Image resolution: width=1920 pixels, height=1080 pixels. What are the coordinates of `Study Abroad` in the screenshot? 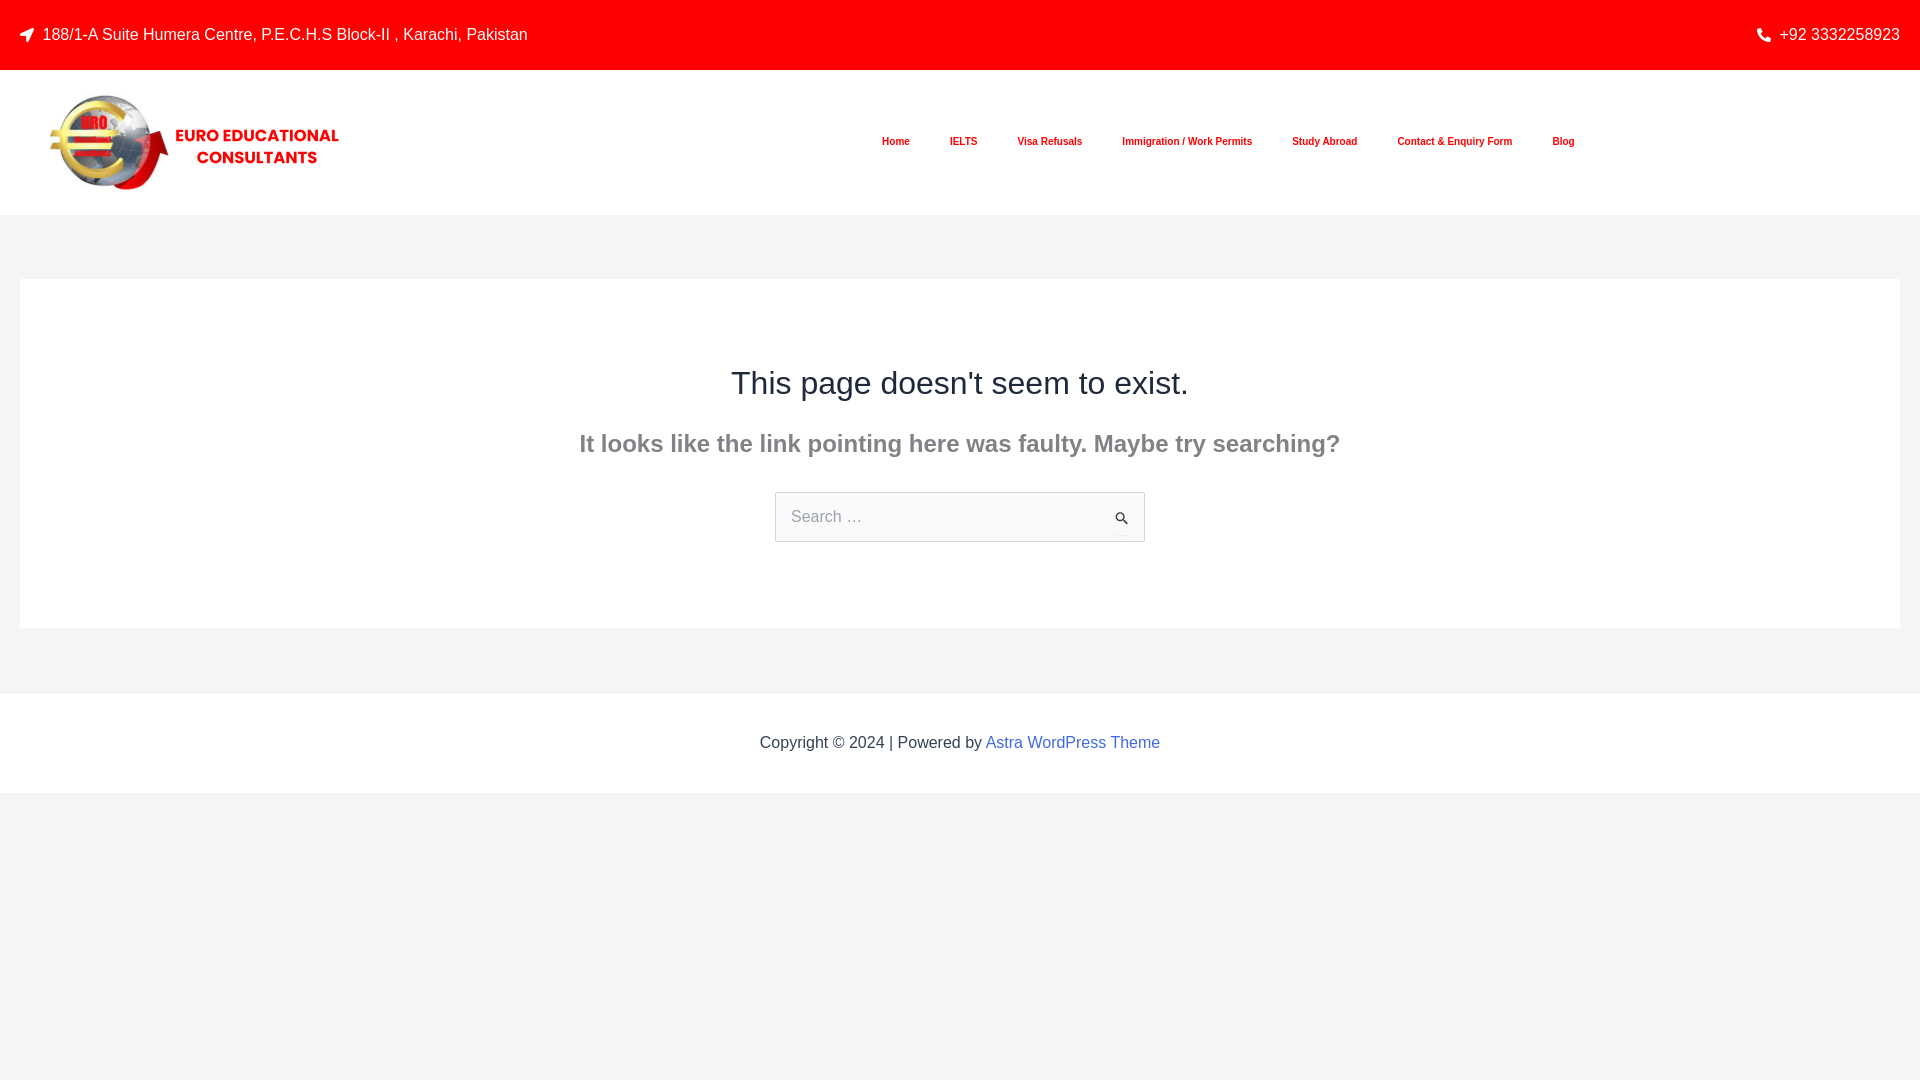 It's located at (1324, 142).